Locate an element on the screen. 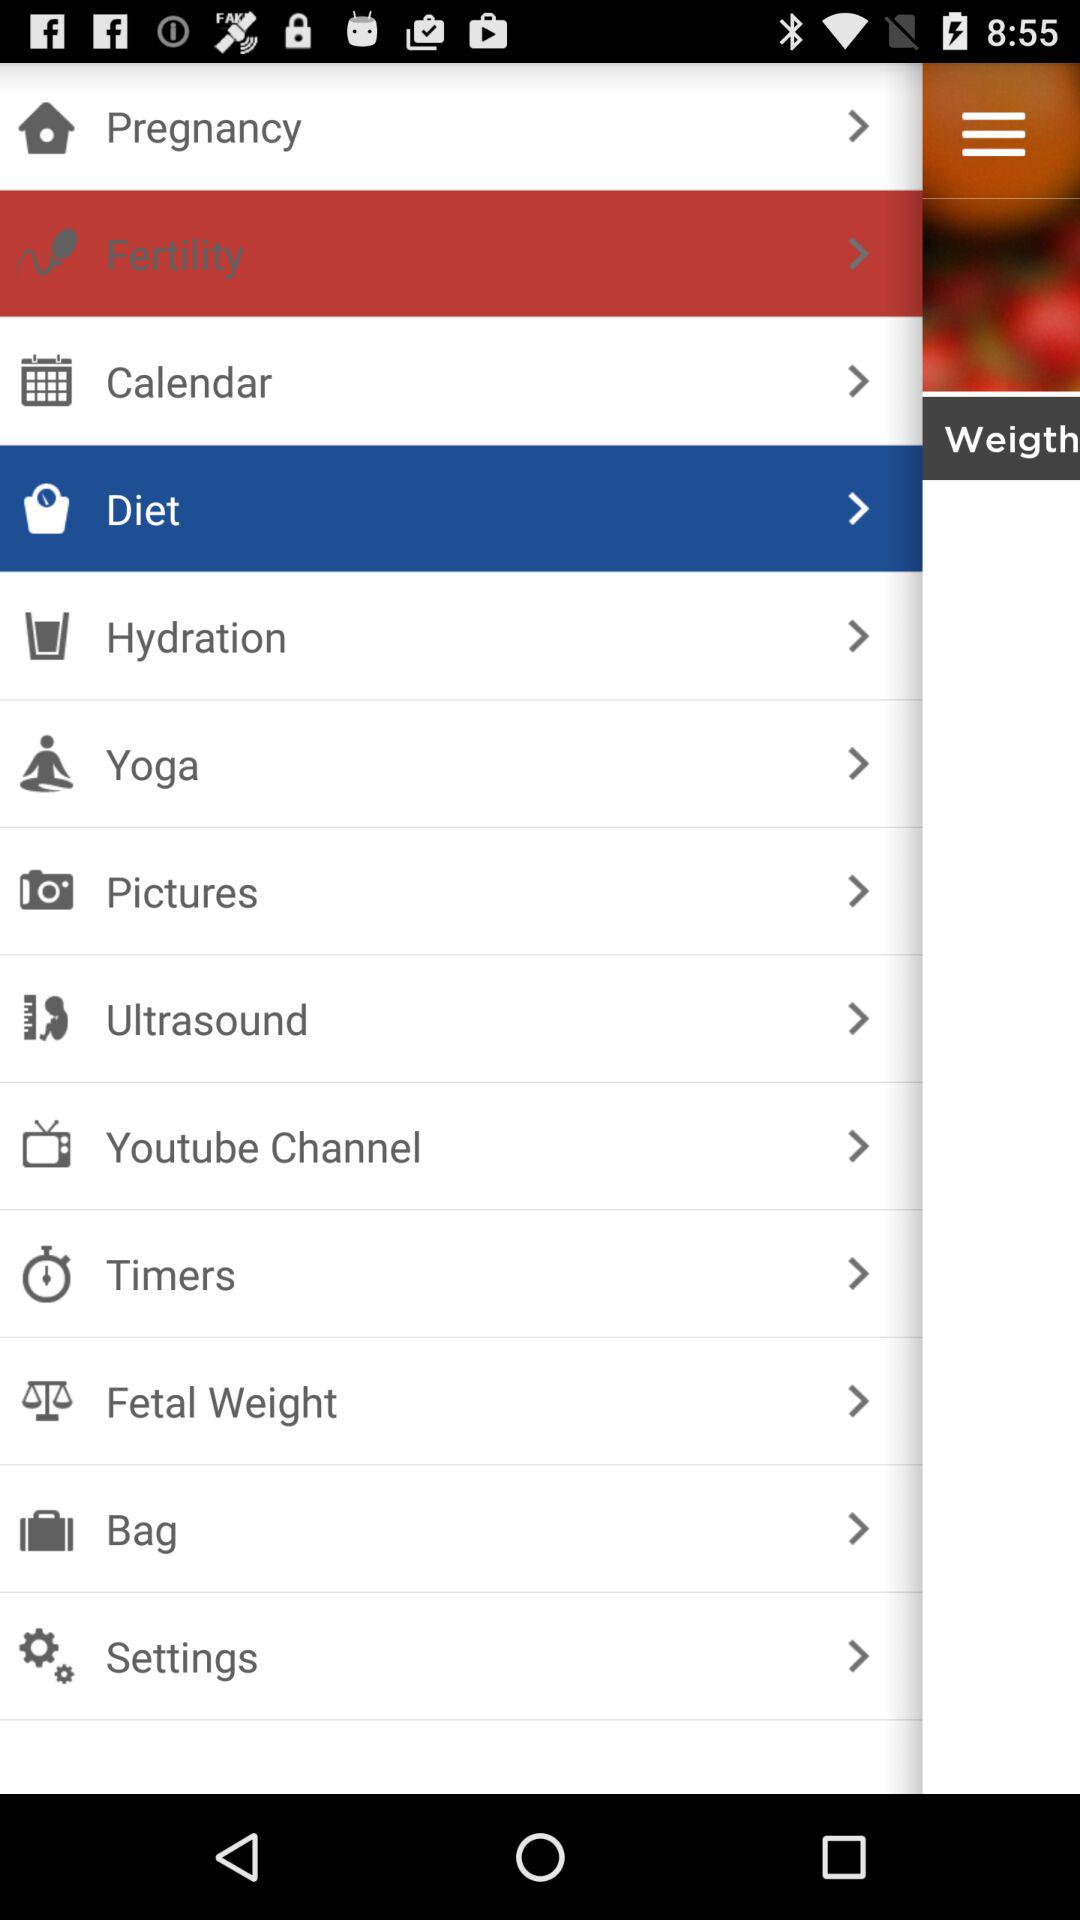  select the checkbox below diet icon is located at coordinates (456, 636).